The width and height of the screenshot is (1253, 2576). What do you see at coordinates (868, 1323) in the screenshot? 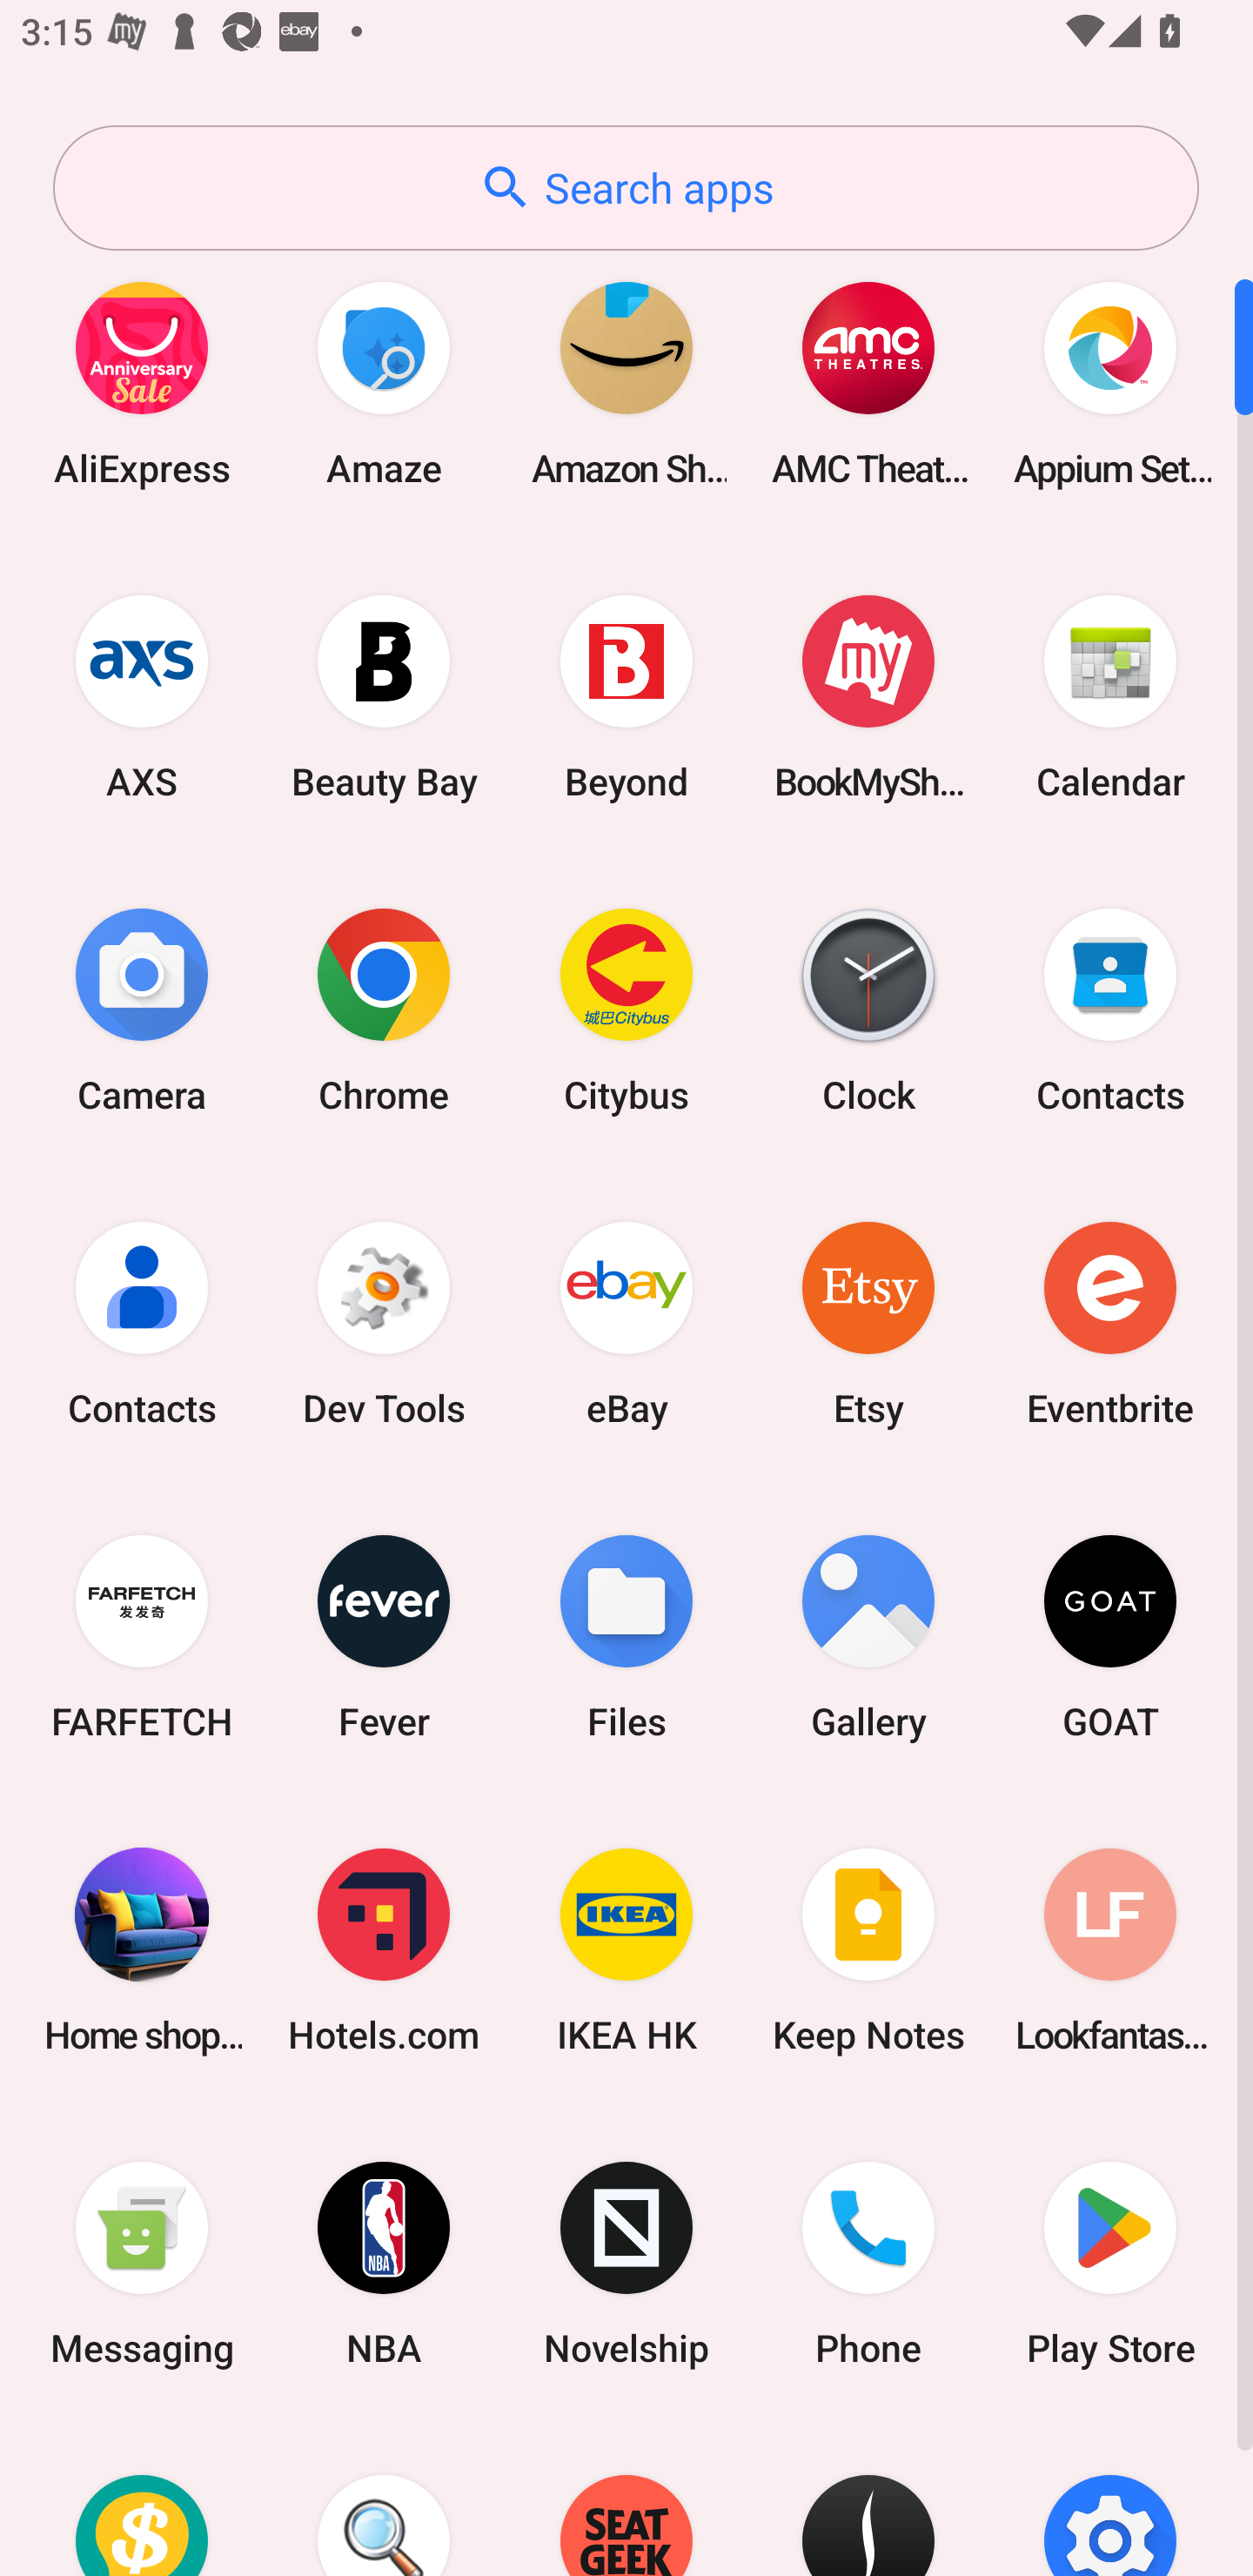
I see `Etsy` at bounding box center [868, 1323].